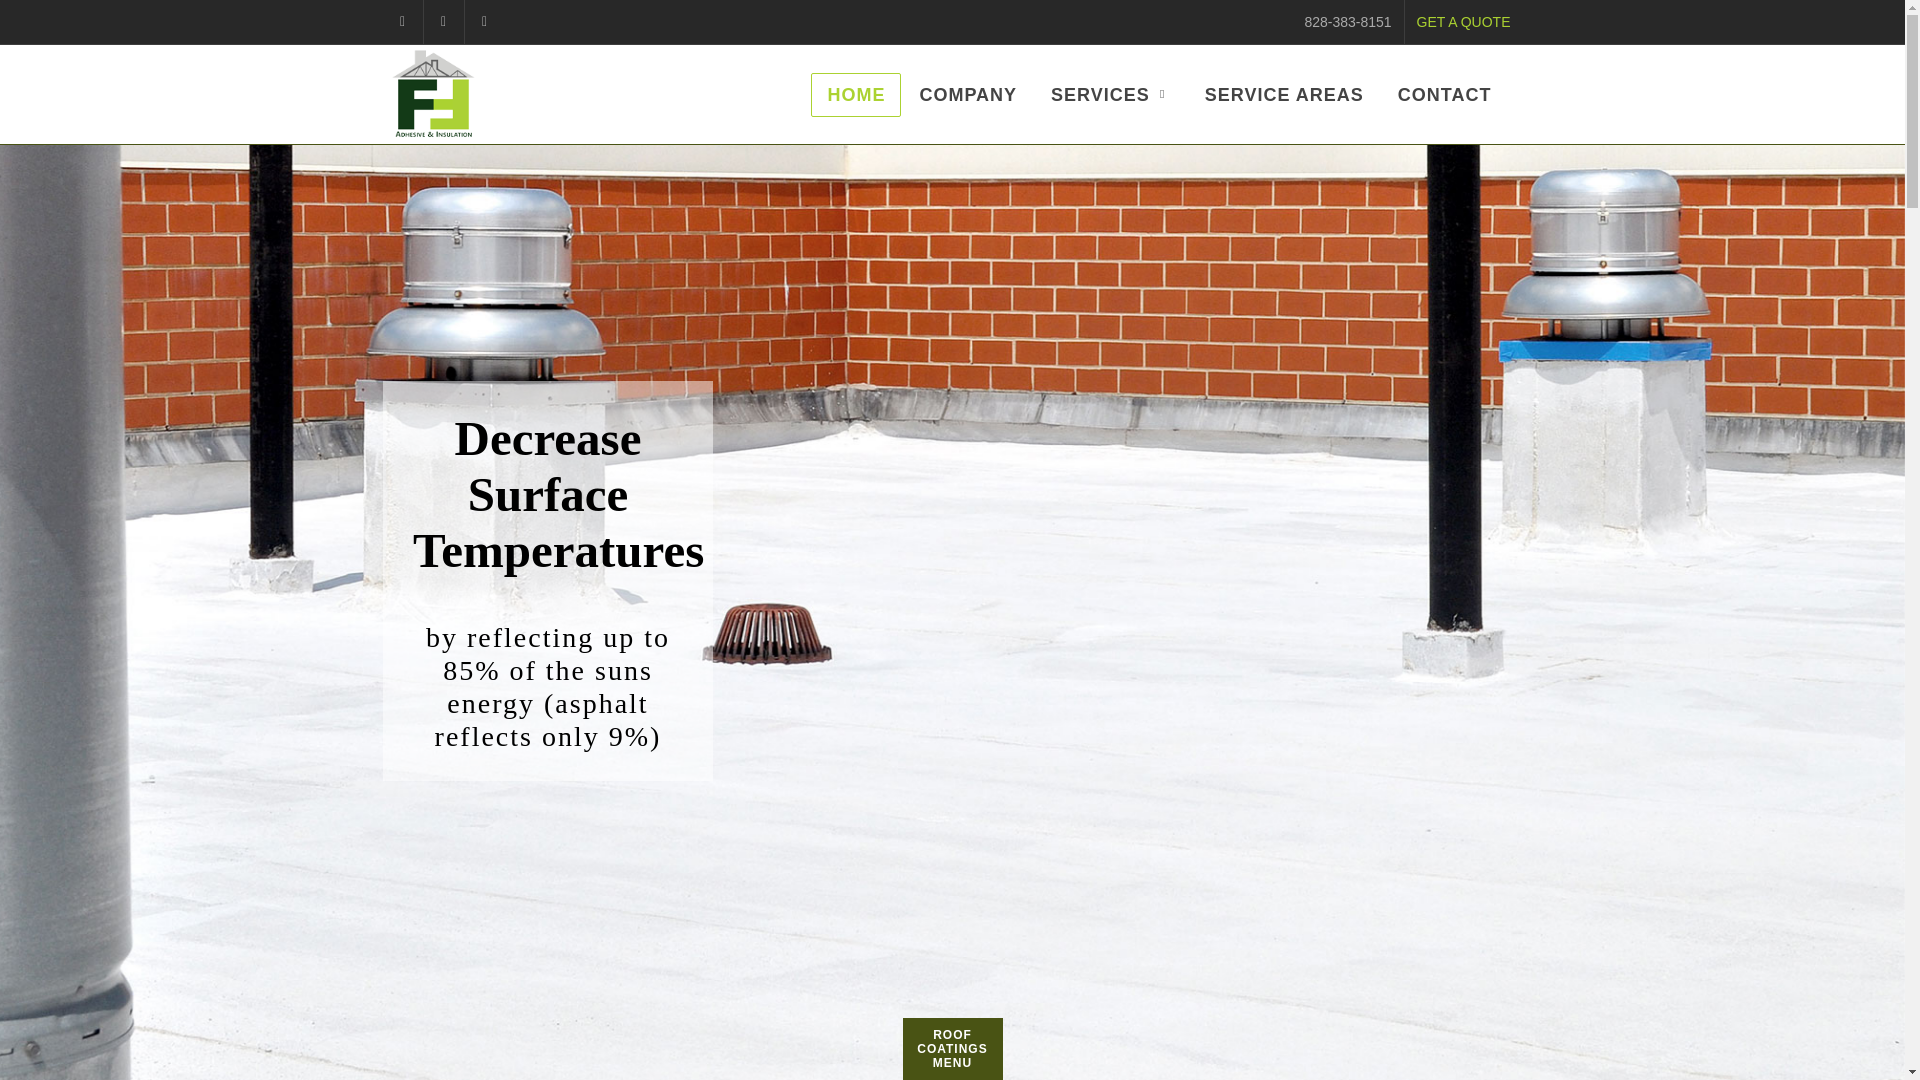 This screenshot has height=1080, width=1920. Describe the element at coordinates (855, 94) in the screenshot. I see `HOME` at that location.